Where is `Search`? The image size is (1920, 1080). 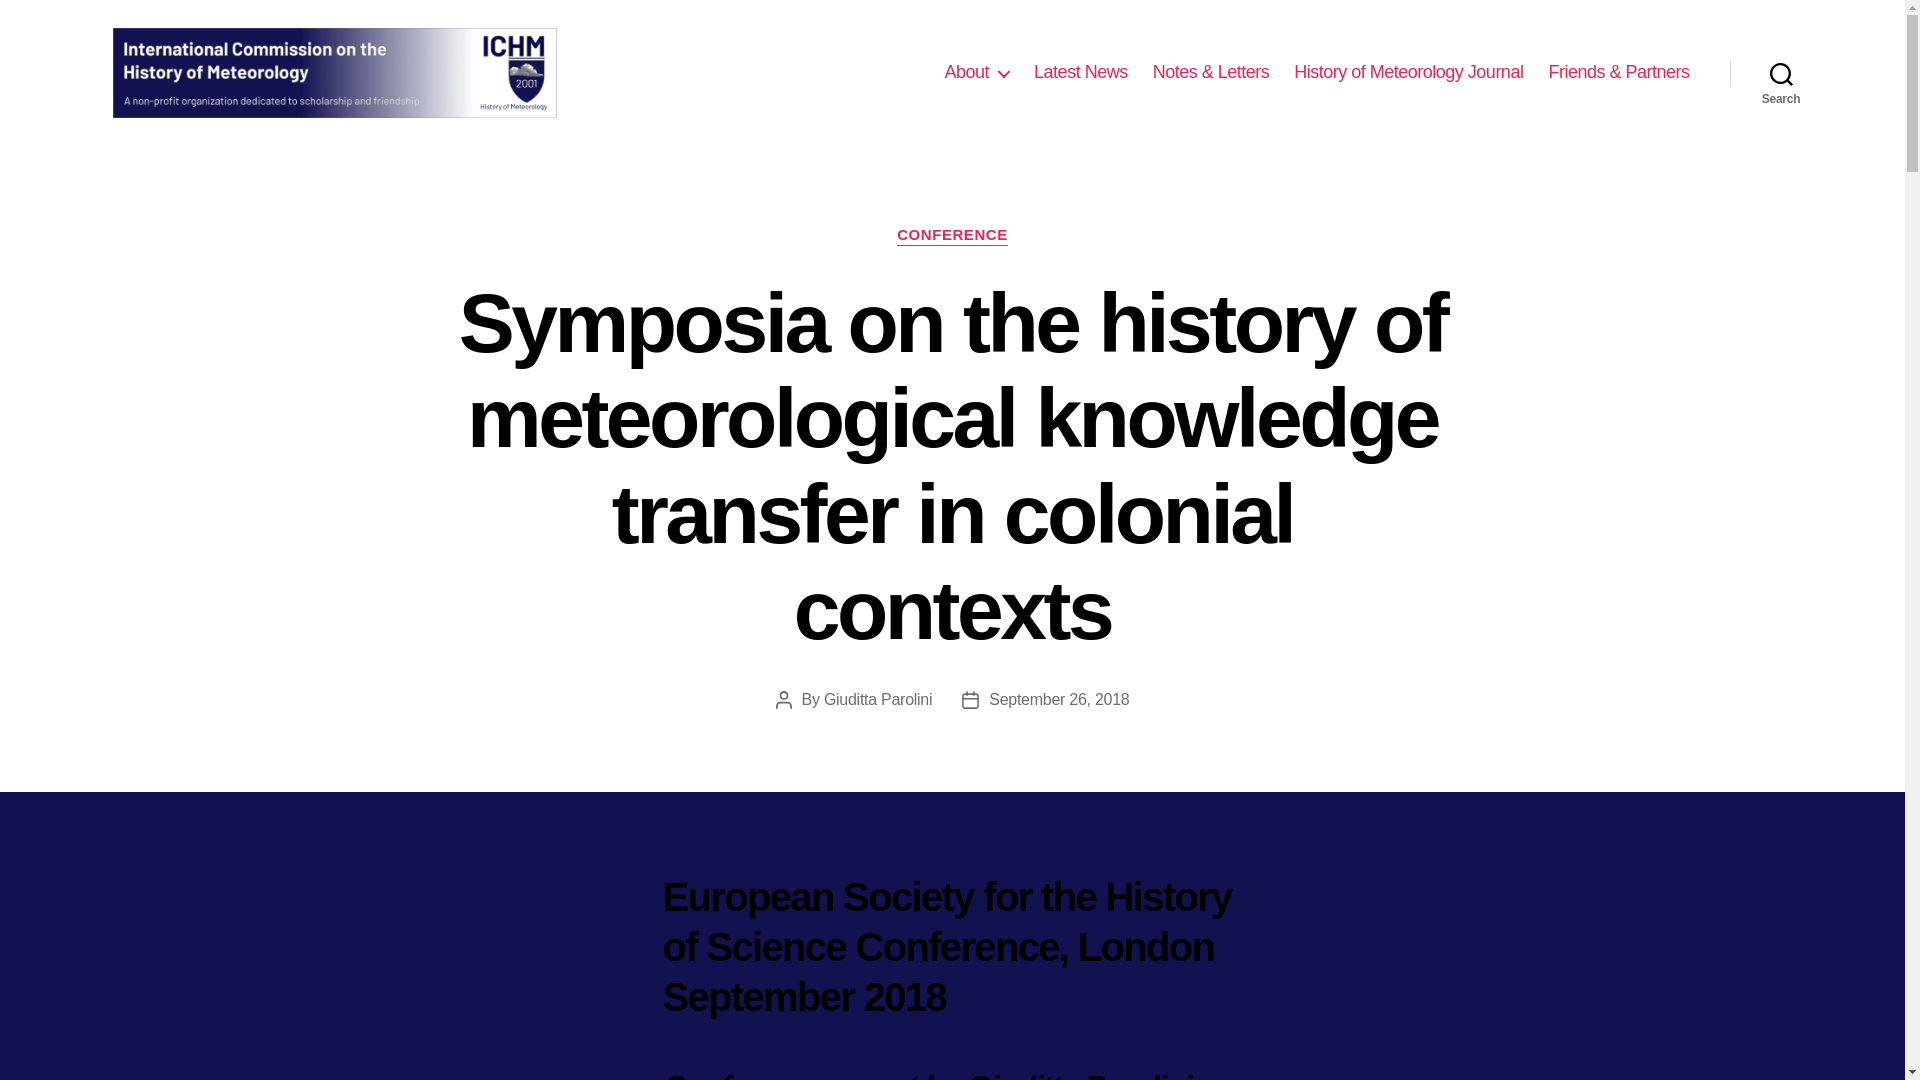 Search is located at coordinates (1781, 72).